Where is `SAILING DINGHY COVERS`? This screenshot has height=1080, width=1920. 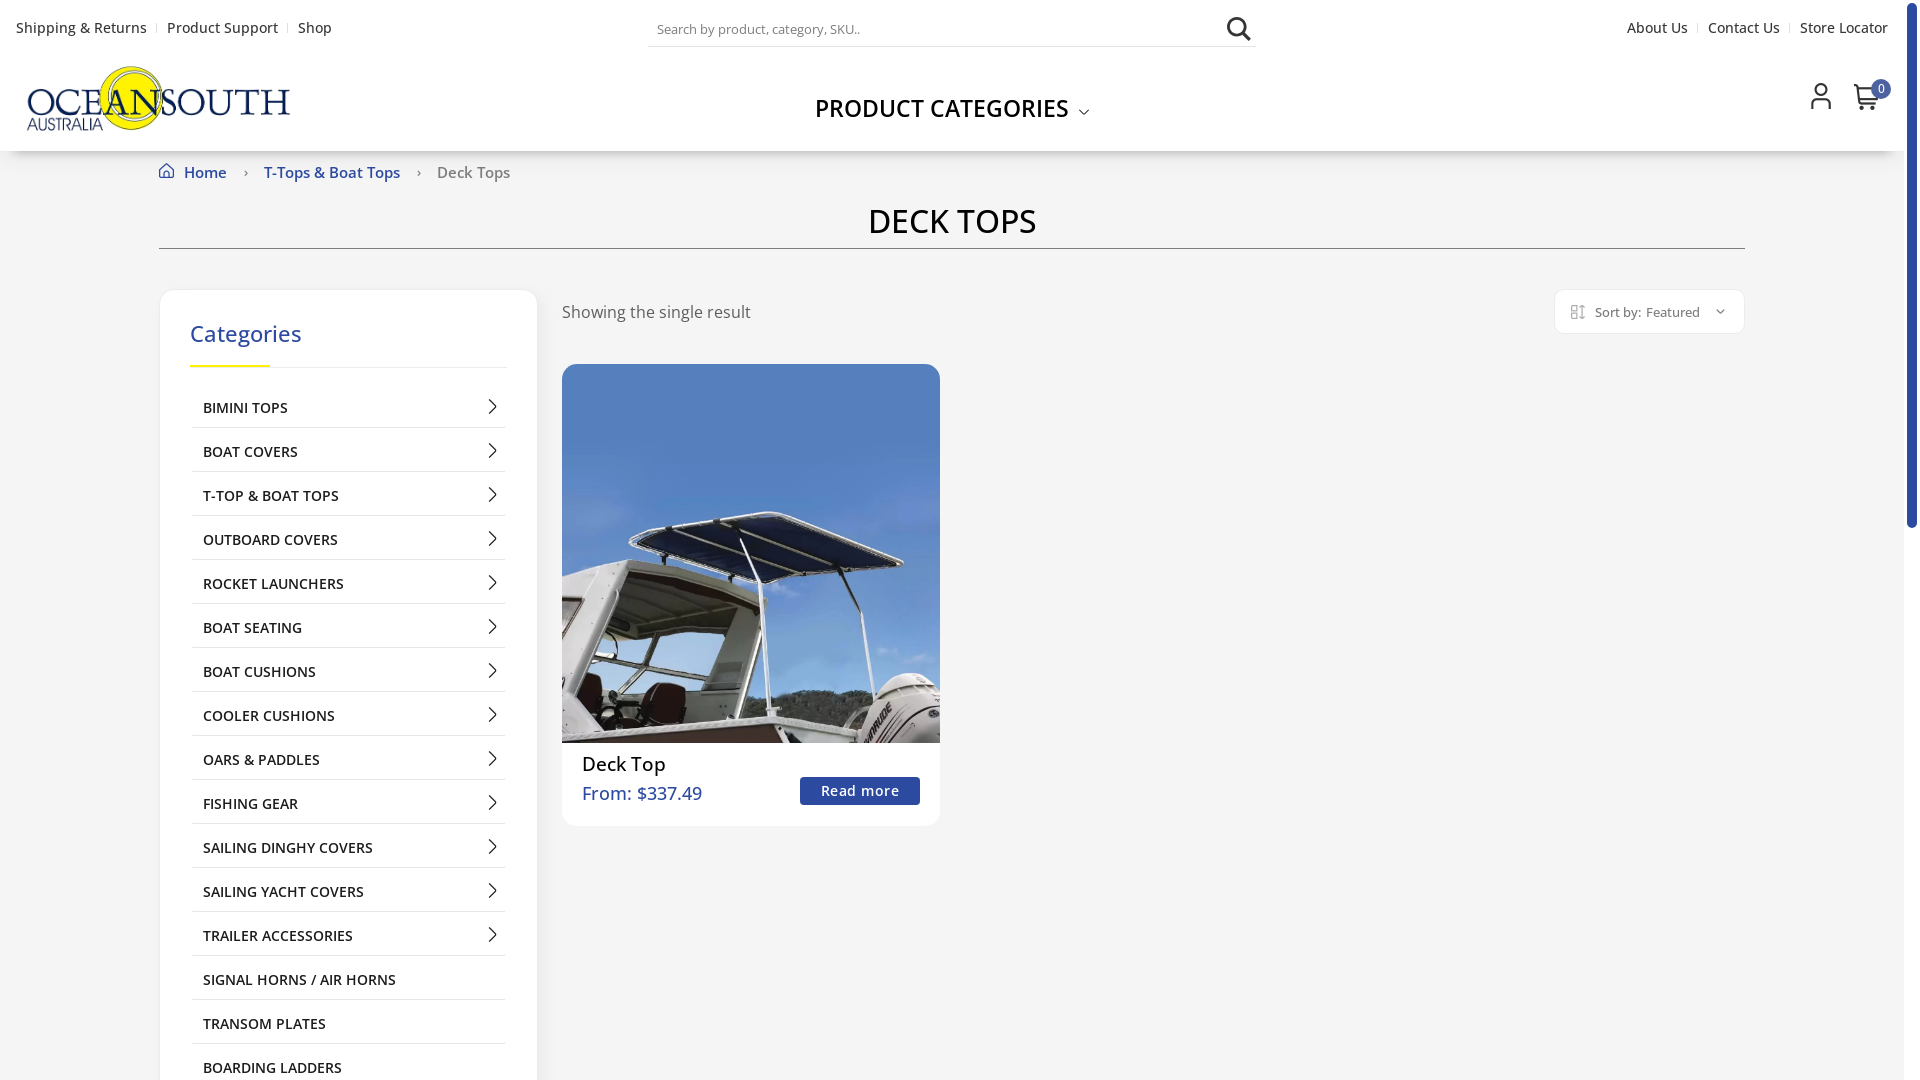 SAILING DINGHY COVERS is located at coordinates (348, 848).